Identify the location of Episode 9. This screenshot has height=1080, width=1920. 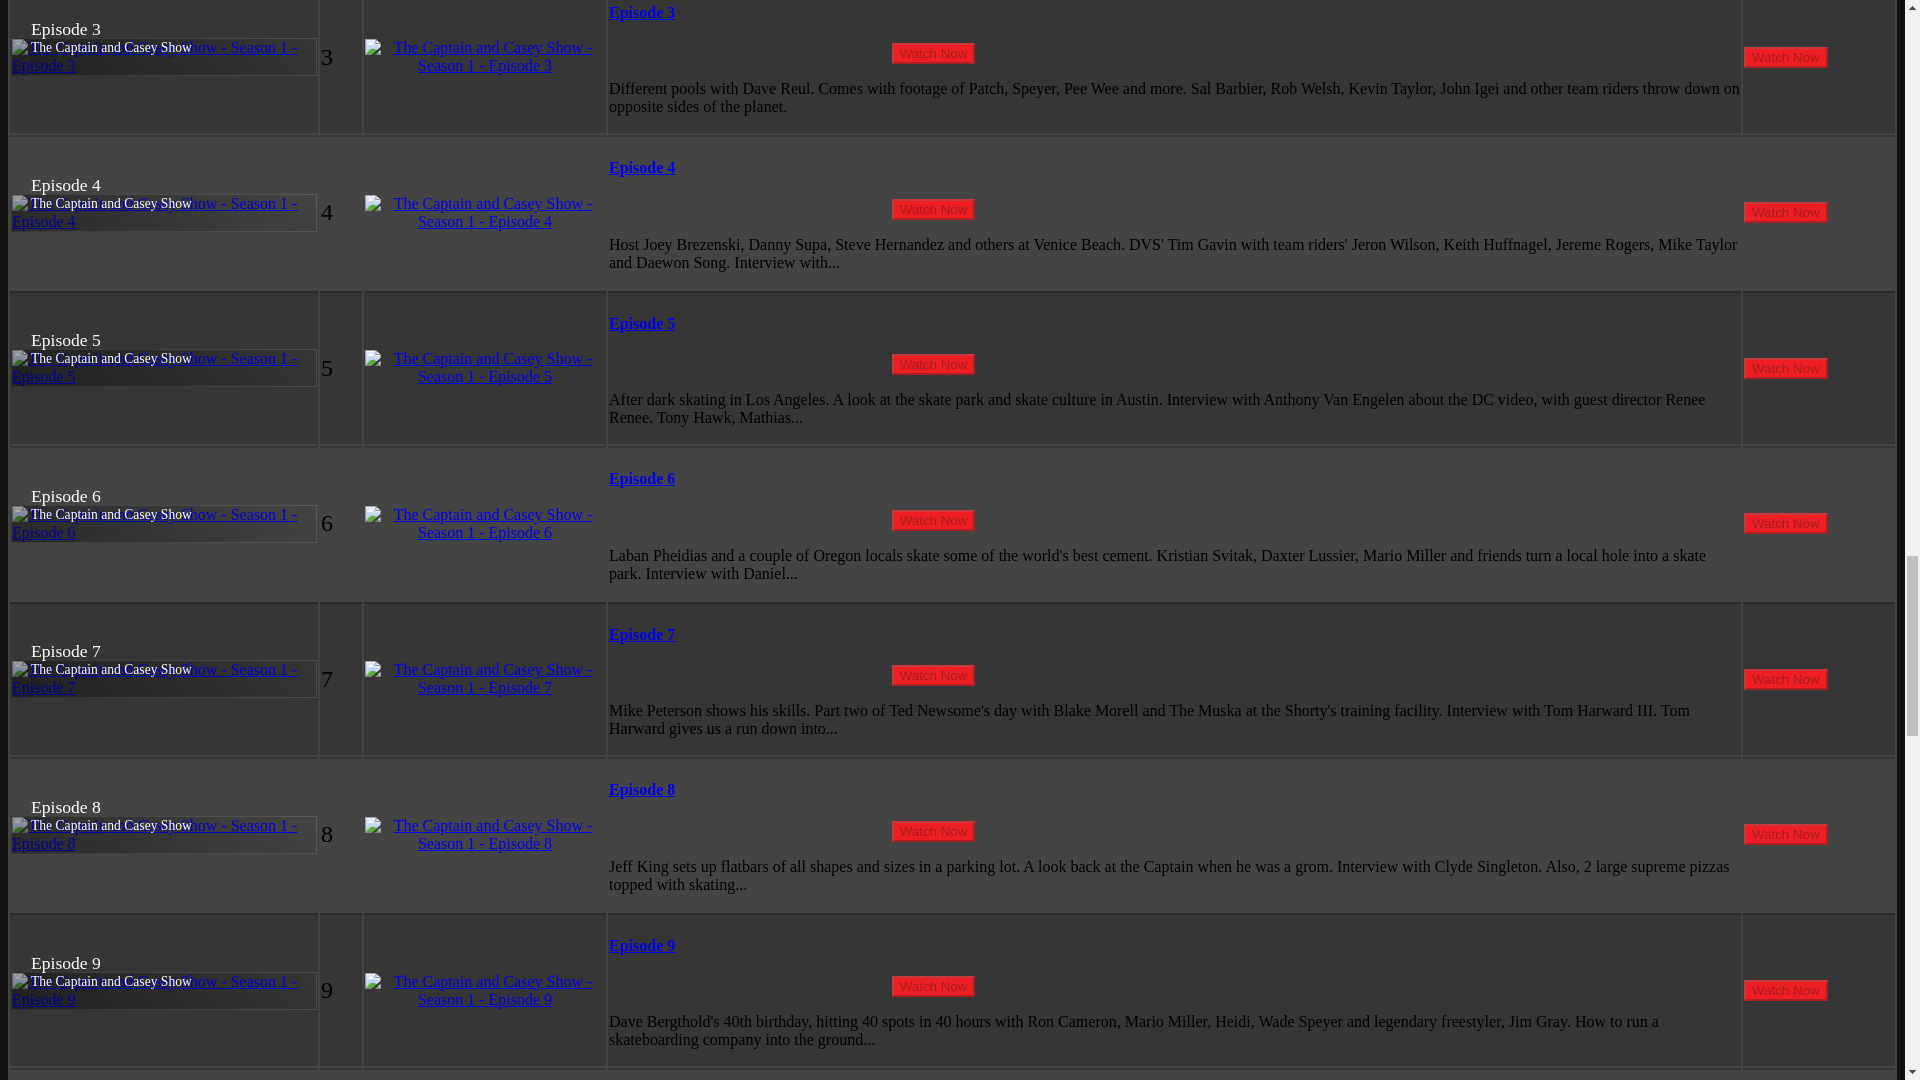
(642, 945).